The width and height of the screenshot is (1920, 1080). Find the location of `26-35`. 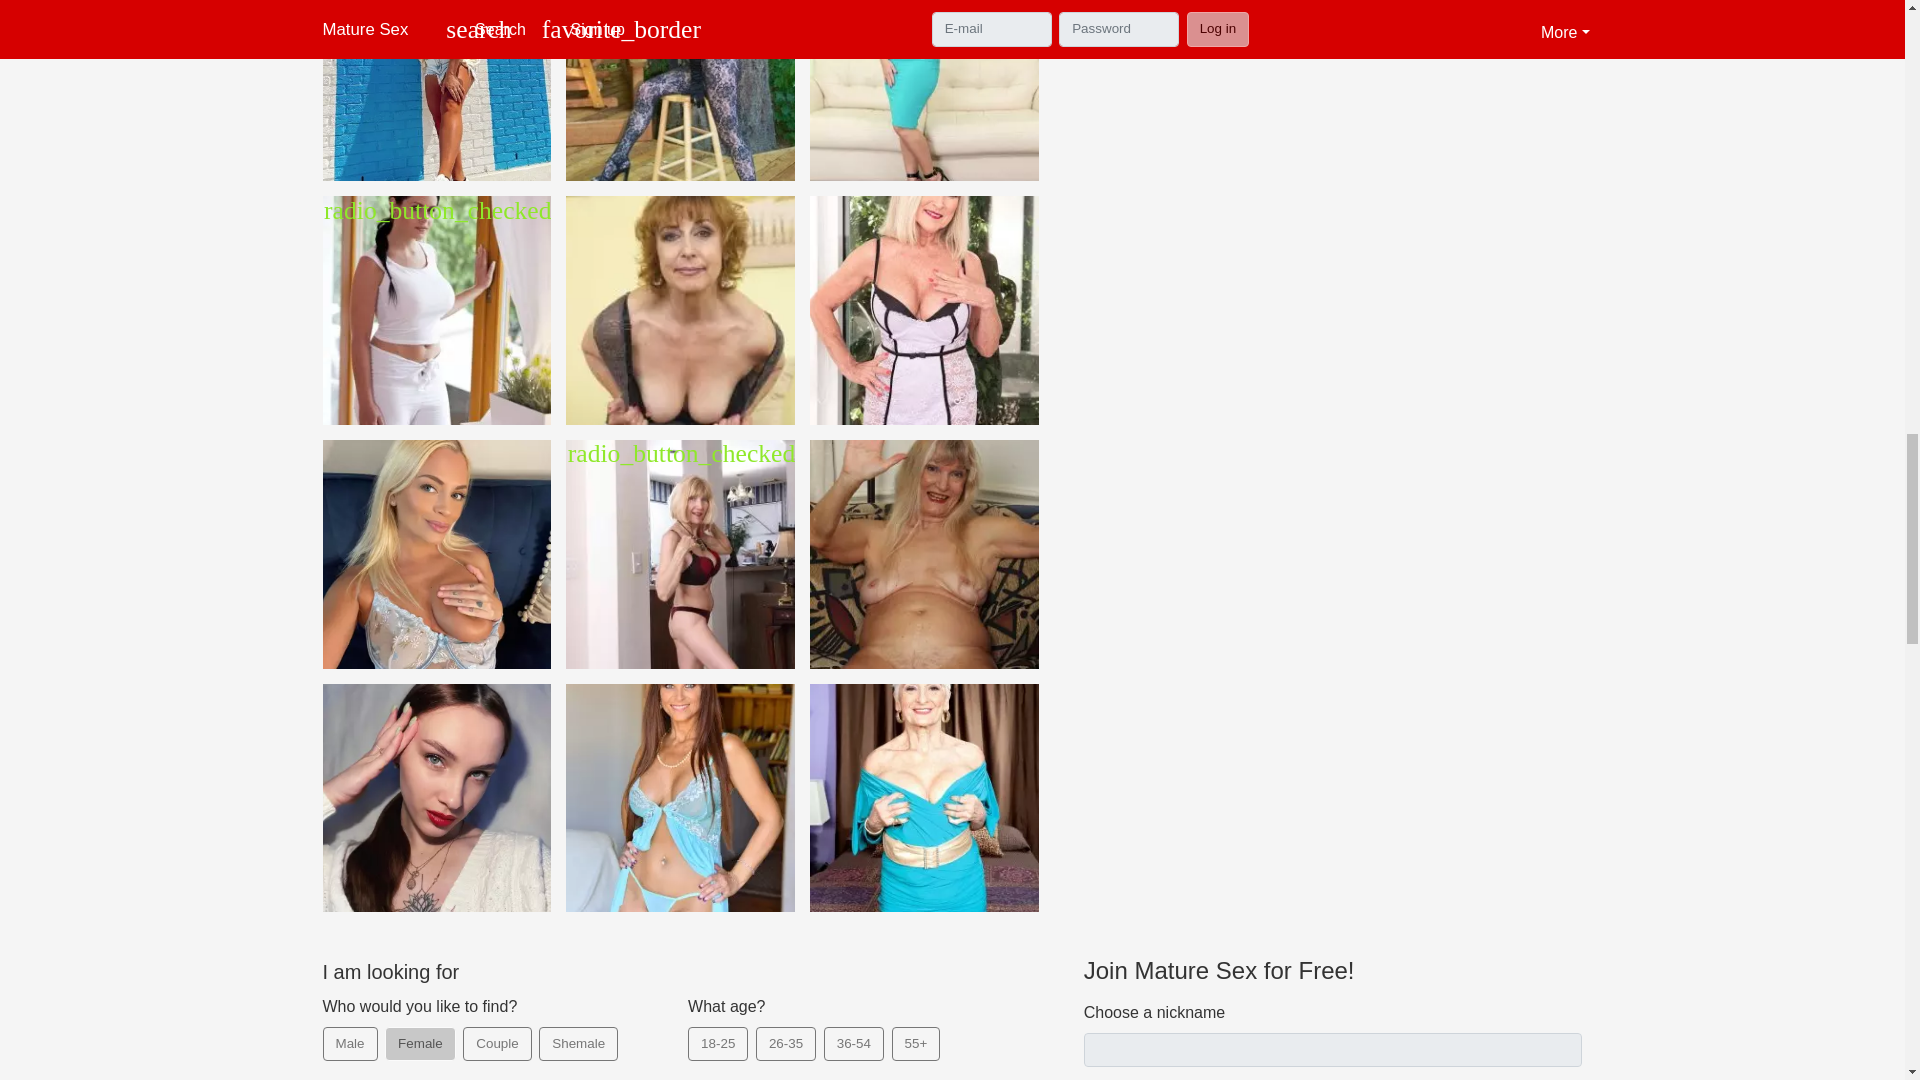

26-35 is located at coordinates (762, 1034).